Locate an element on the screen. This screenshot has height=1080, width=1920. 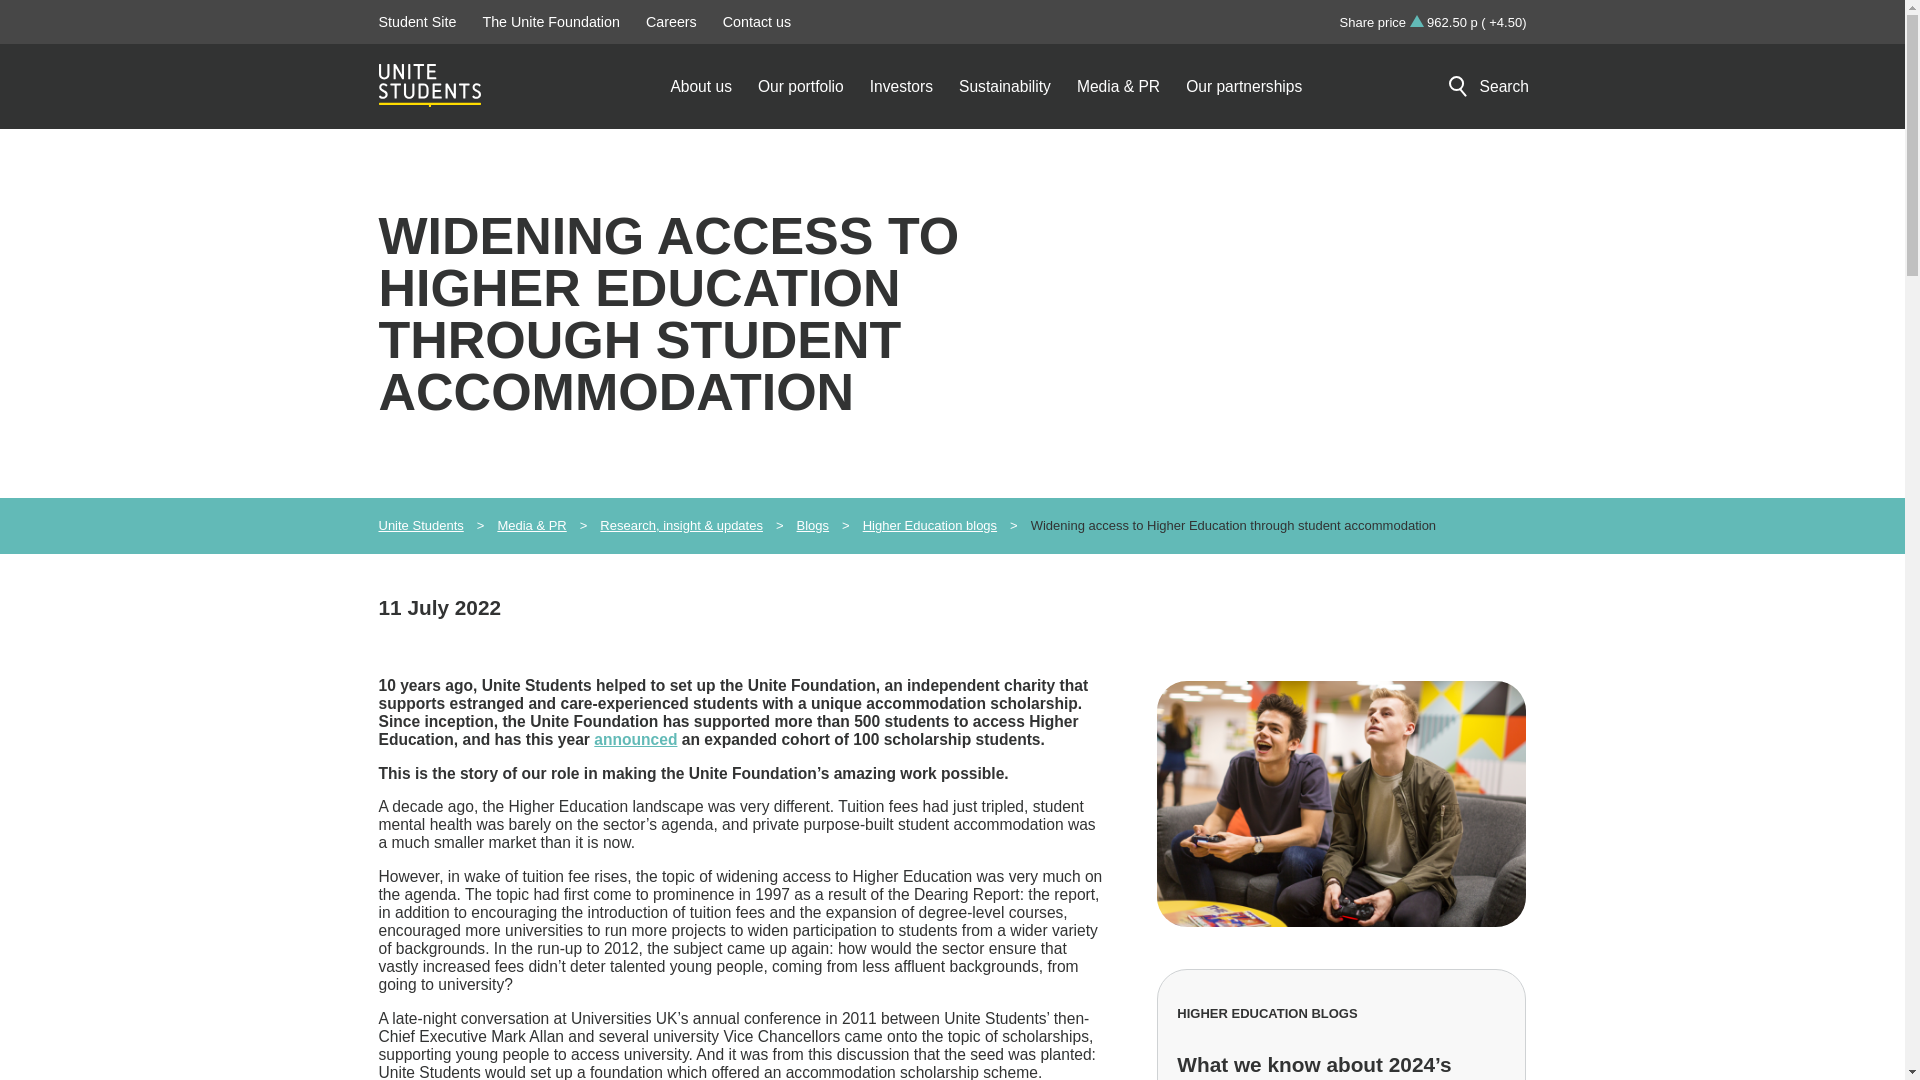
The Unite Foundation is located at coordinates (550, 22).